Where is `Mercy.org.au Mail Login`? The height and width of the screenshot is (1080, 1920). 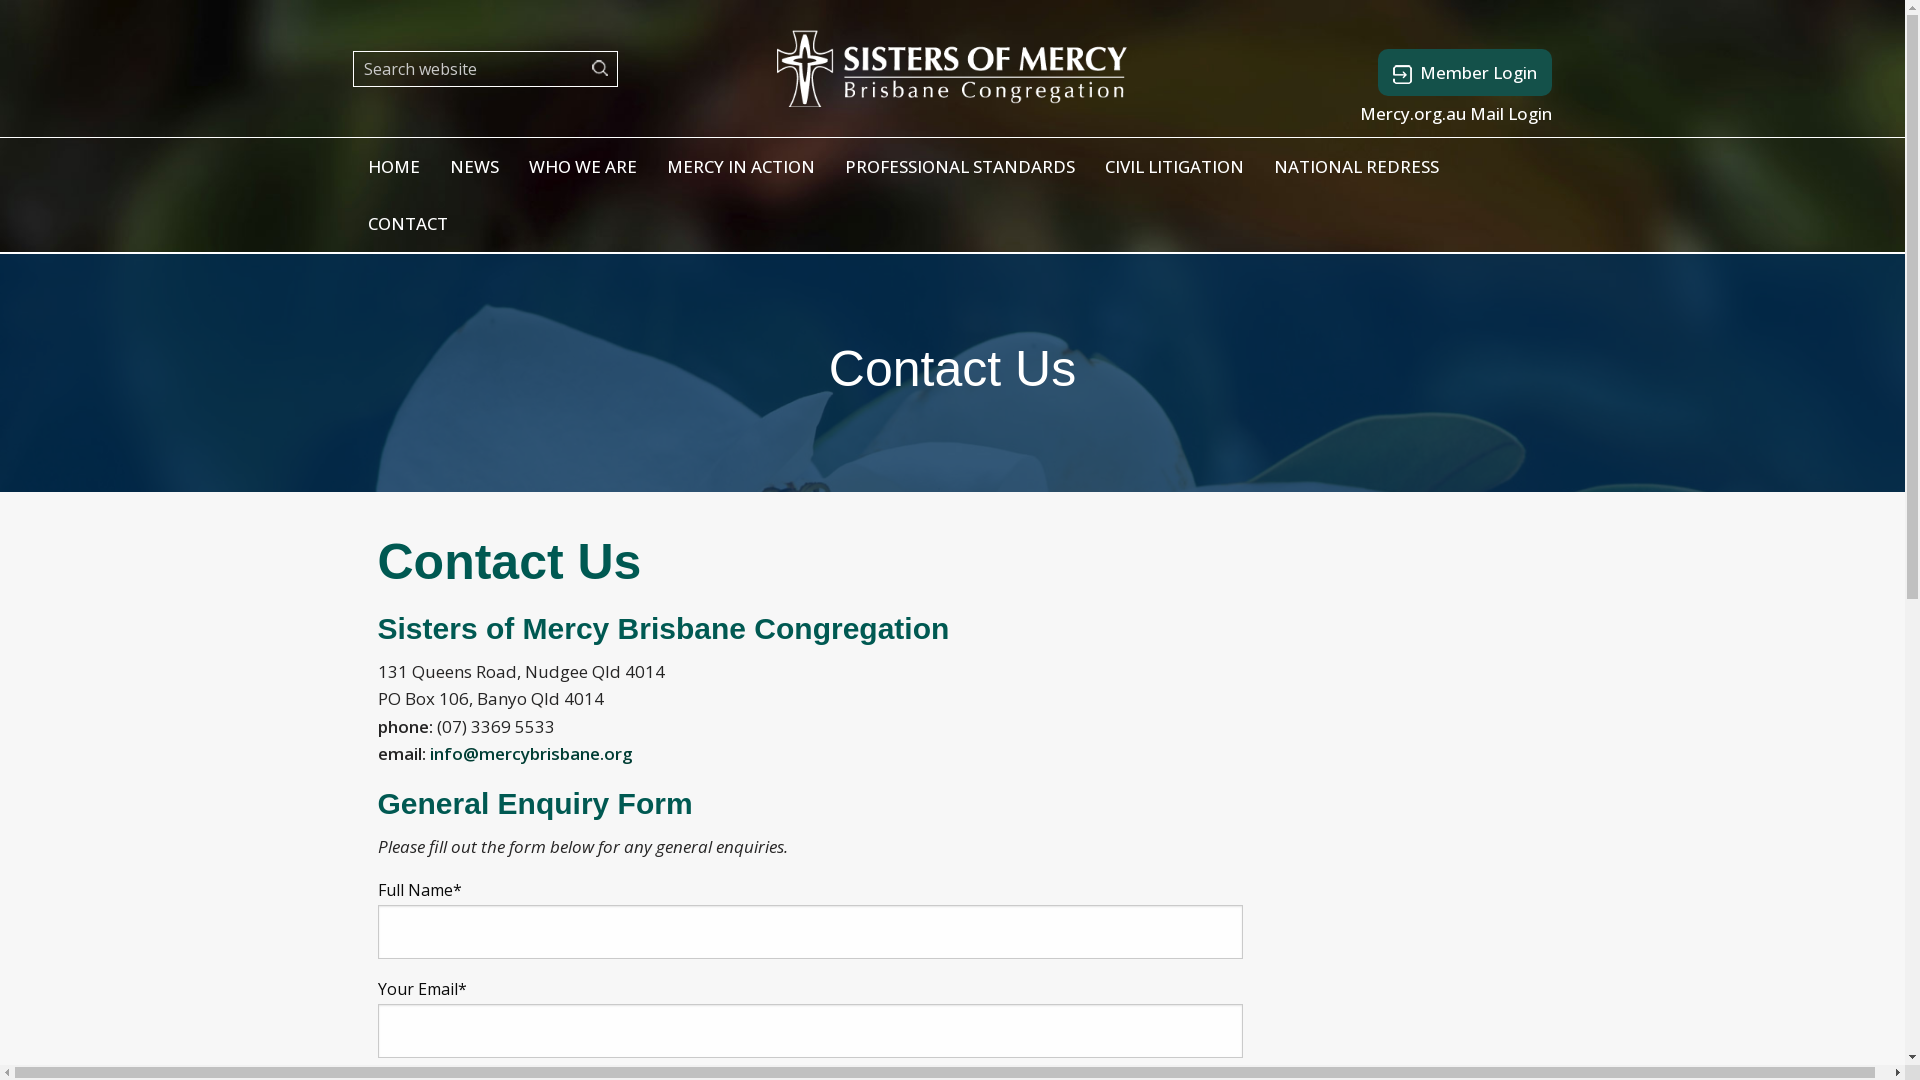 Mercy.org.au Mail Login is located at coordinates (1456, 114).